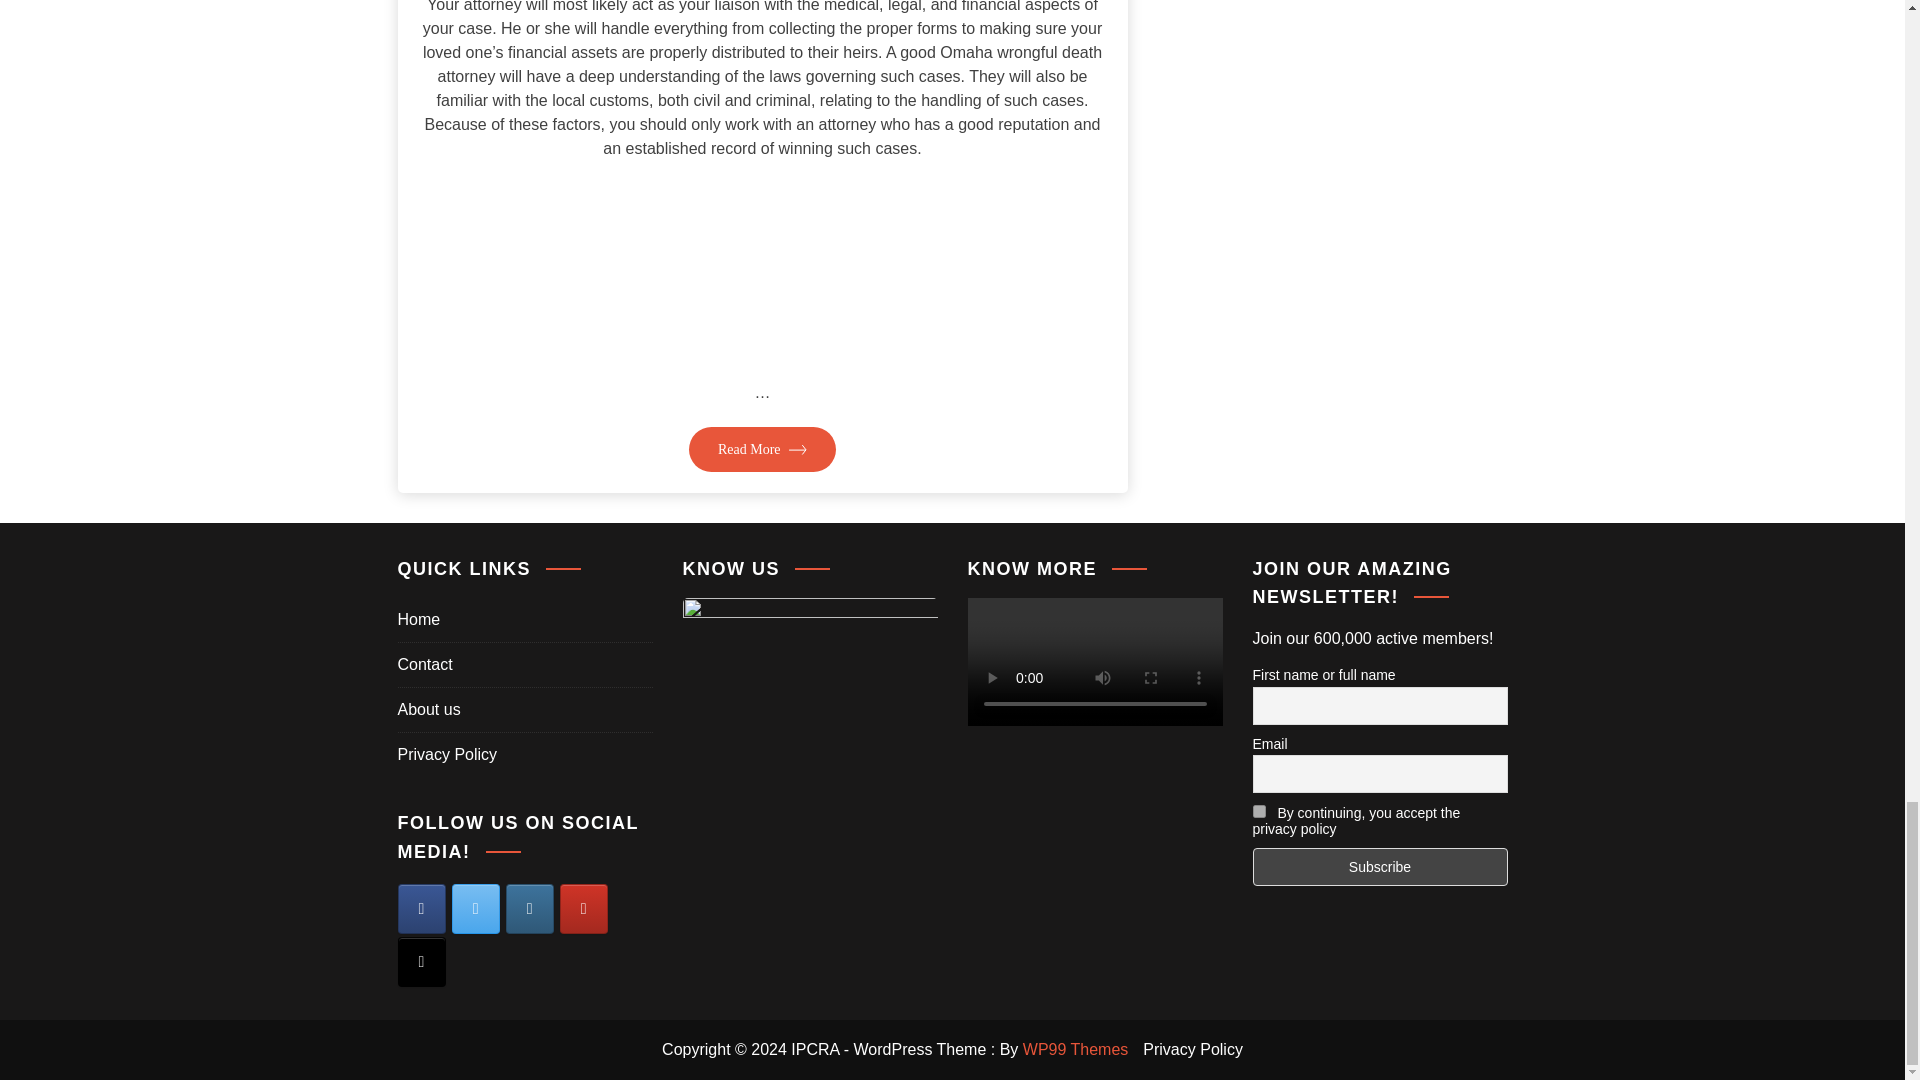 The image size is (1920, 1080). Describe the element at coordinates (475, 909) in the screenshot. I see `IPCRA on X Twitter` at that location.